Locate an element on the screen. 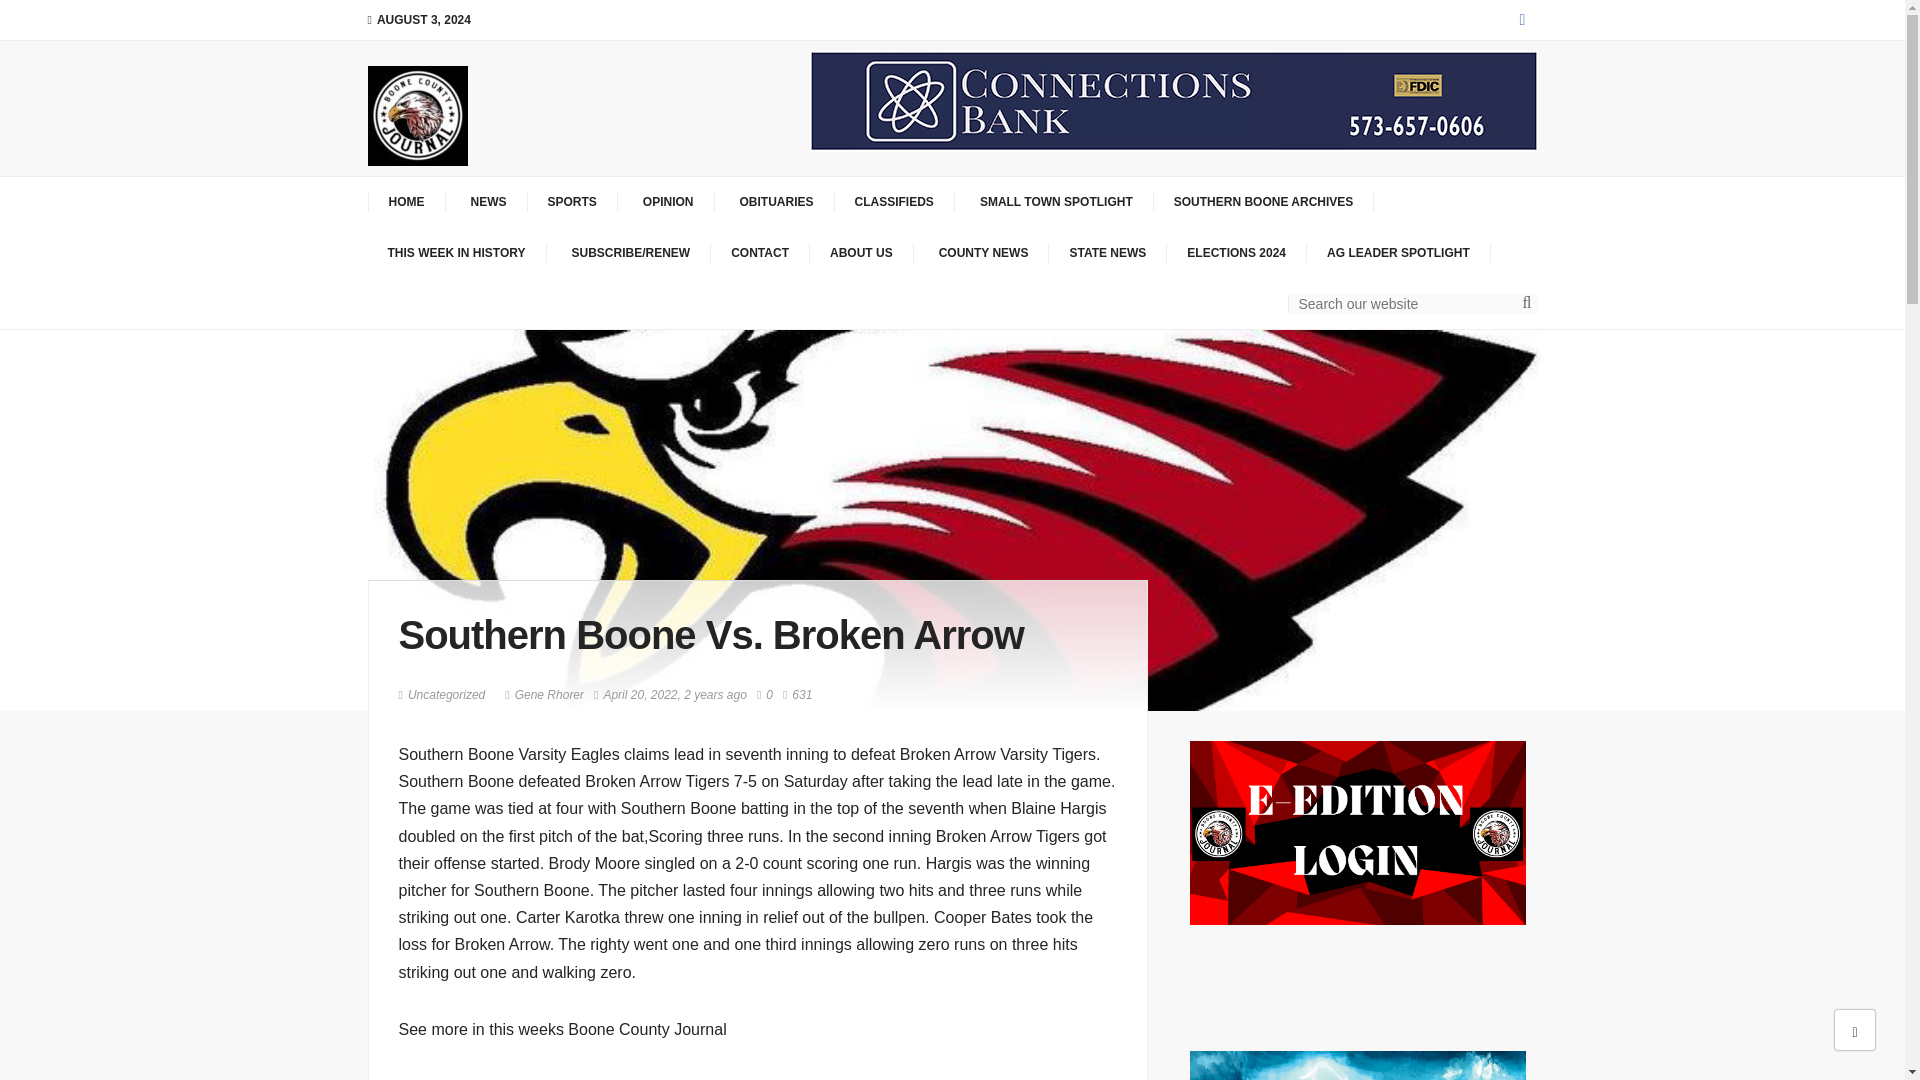 The width and height of the screenshot is (1920, 1080). COUNTY NEWS is located at coordinates (982, 253).